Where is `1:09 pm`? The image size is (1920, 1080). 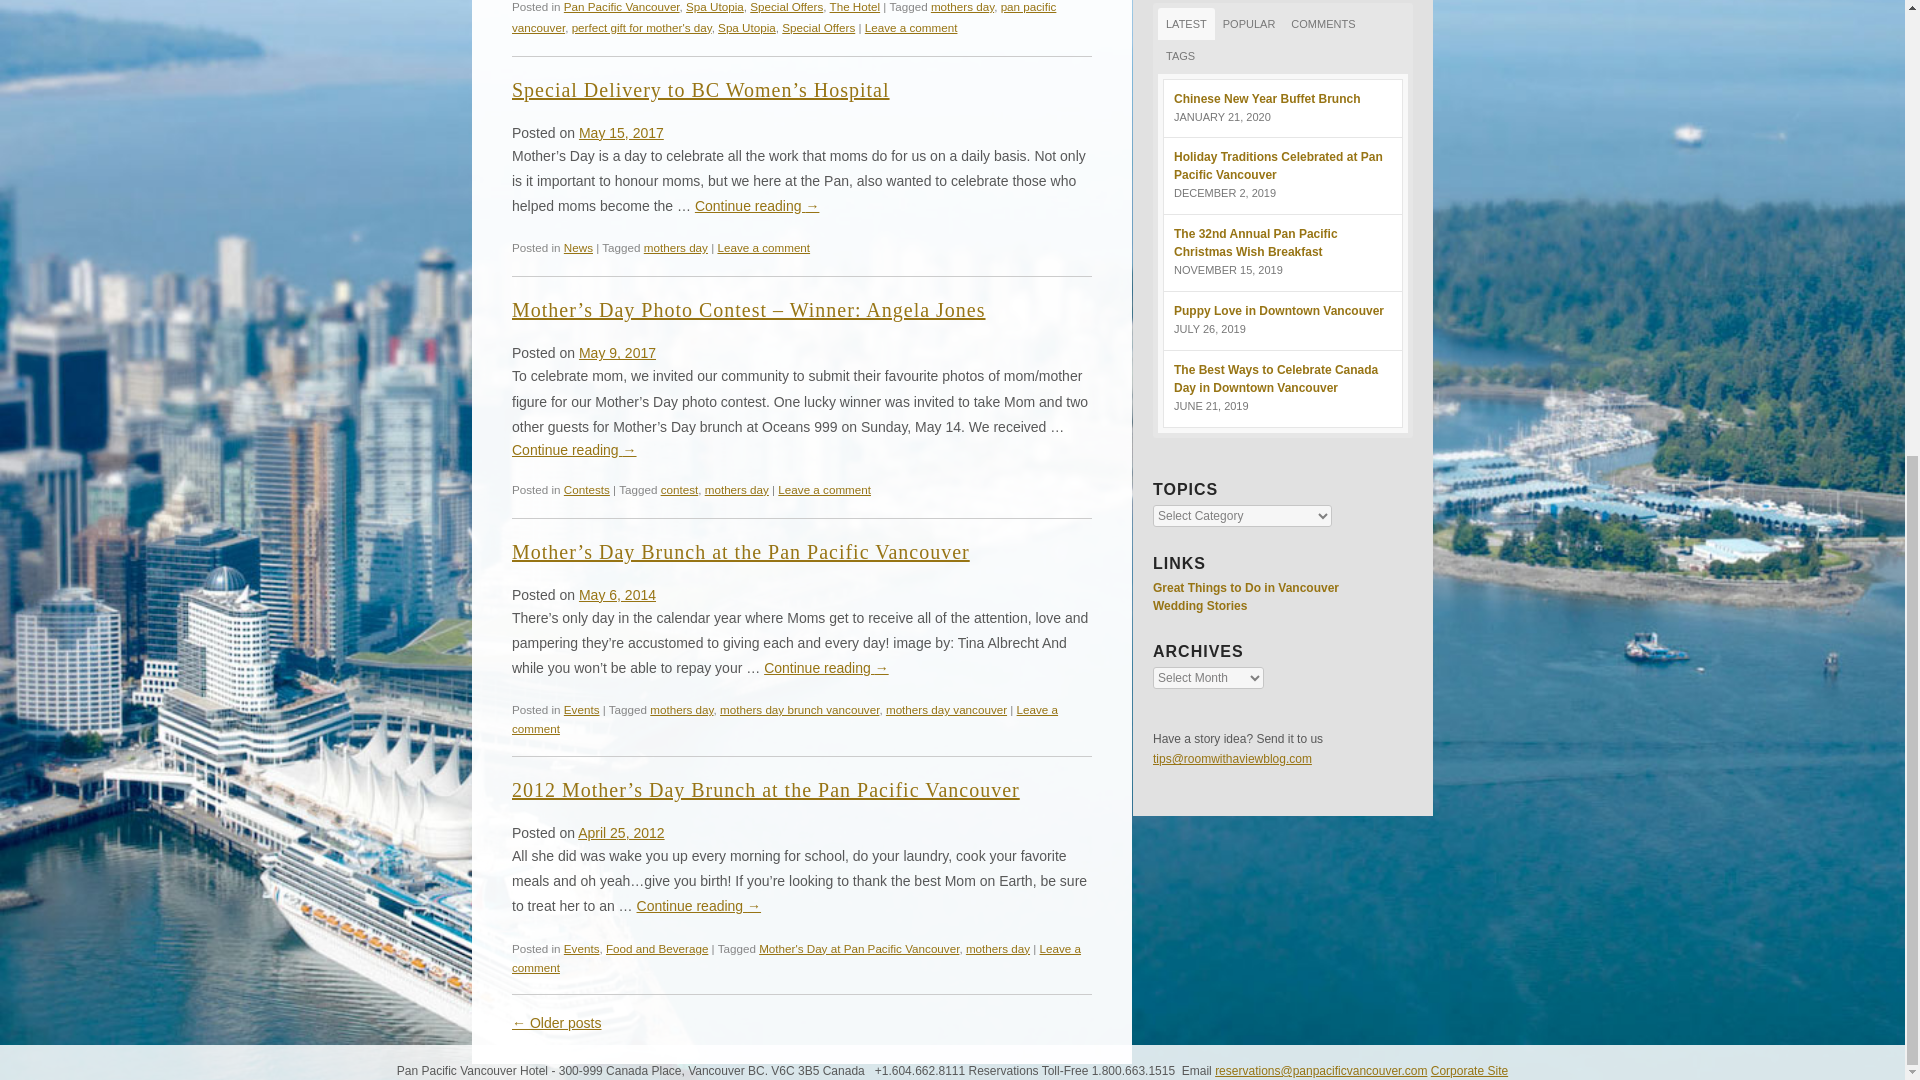
1:09 pm is located at coordinates (618, 352).